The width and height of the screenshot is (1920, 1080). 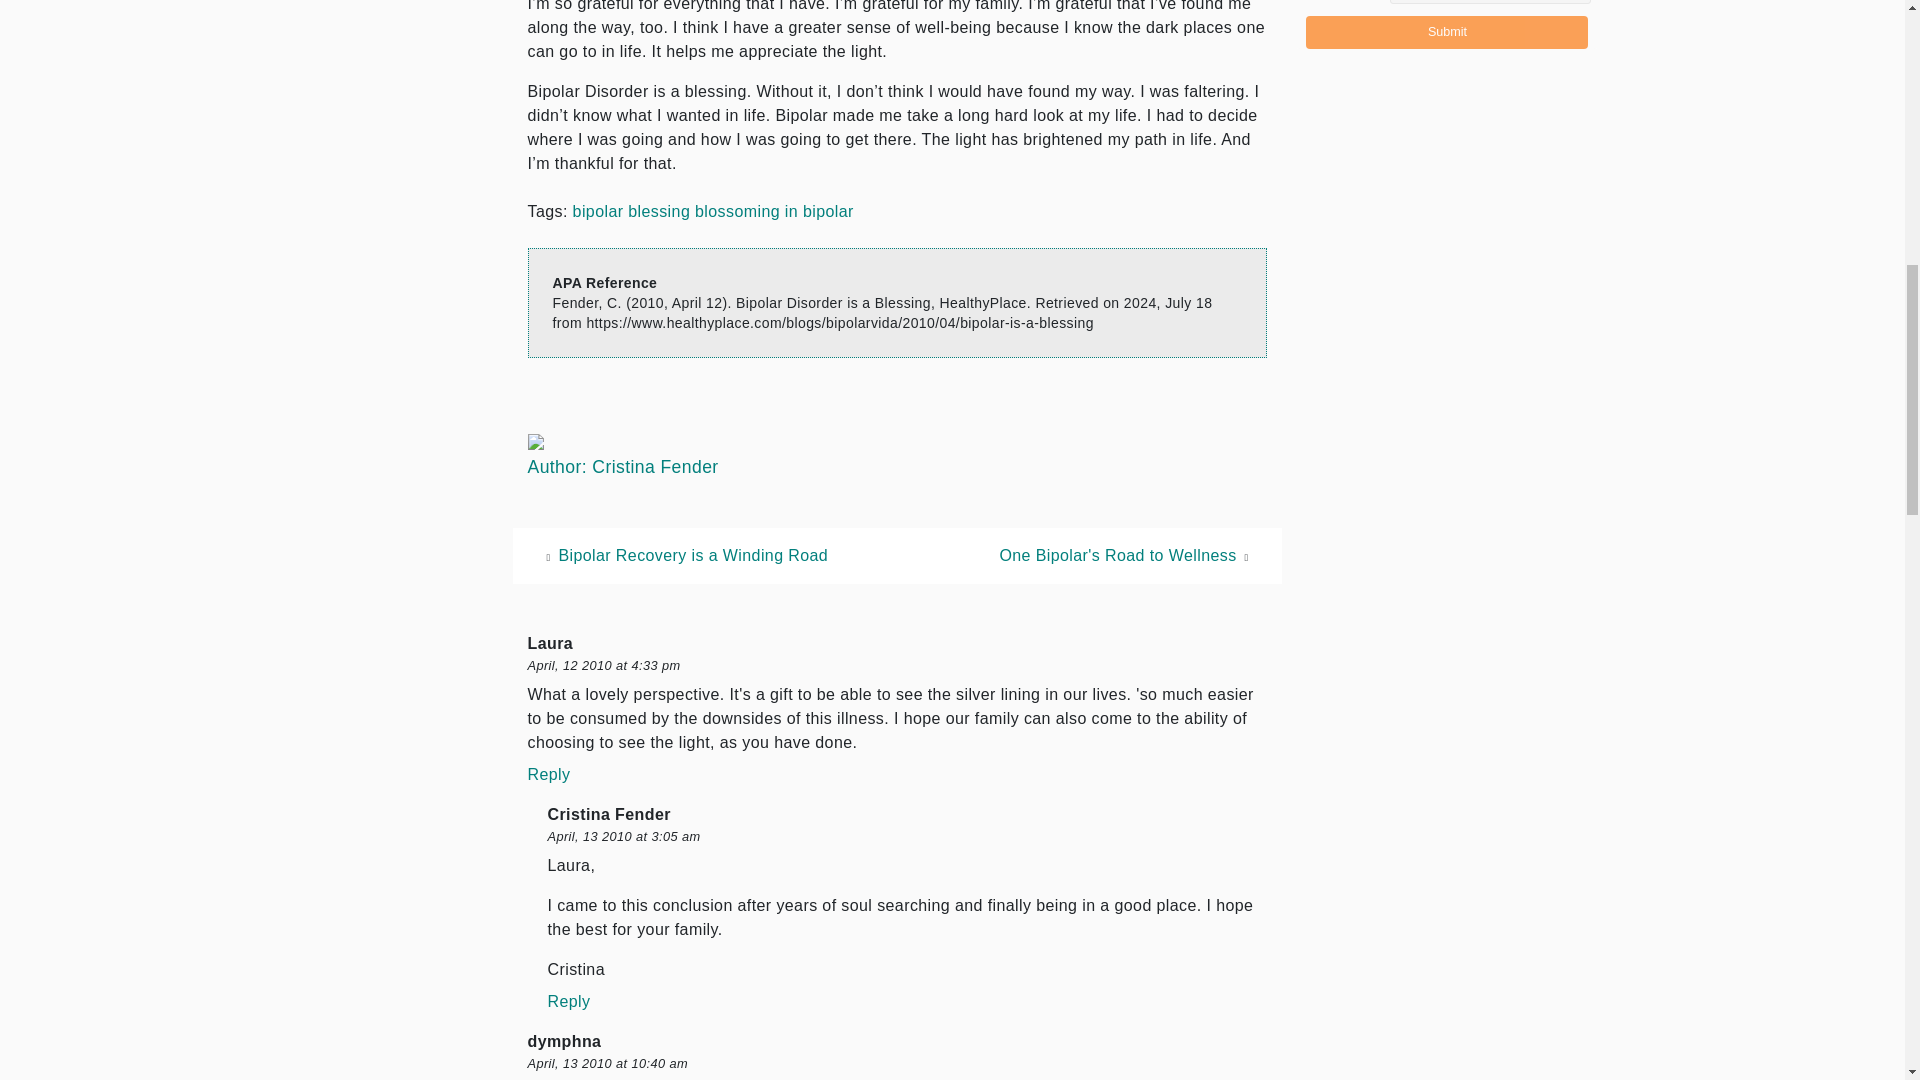 I want to click on Submit, so click(x=1446, y=32).